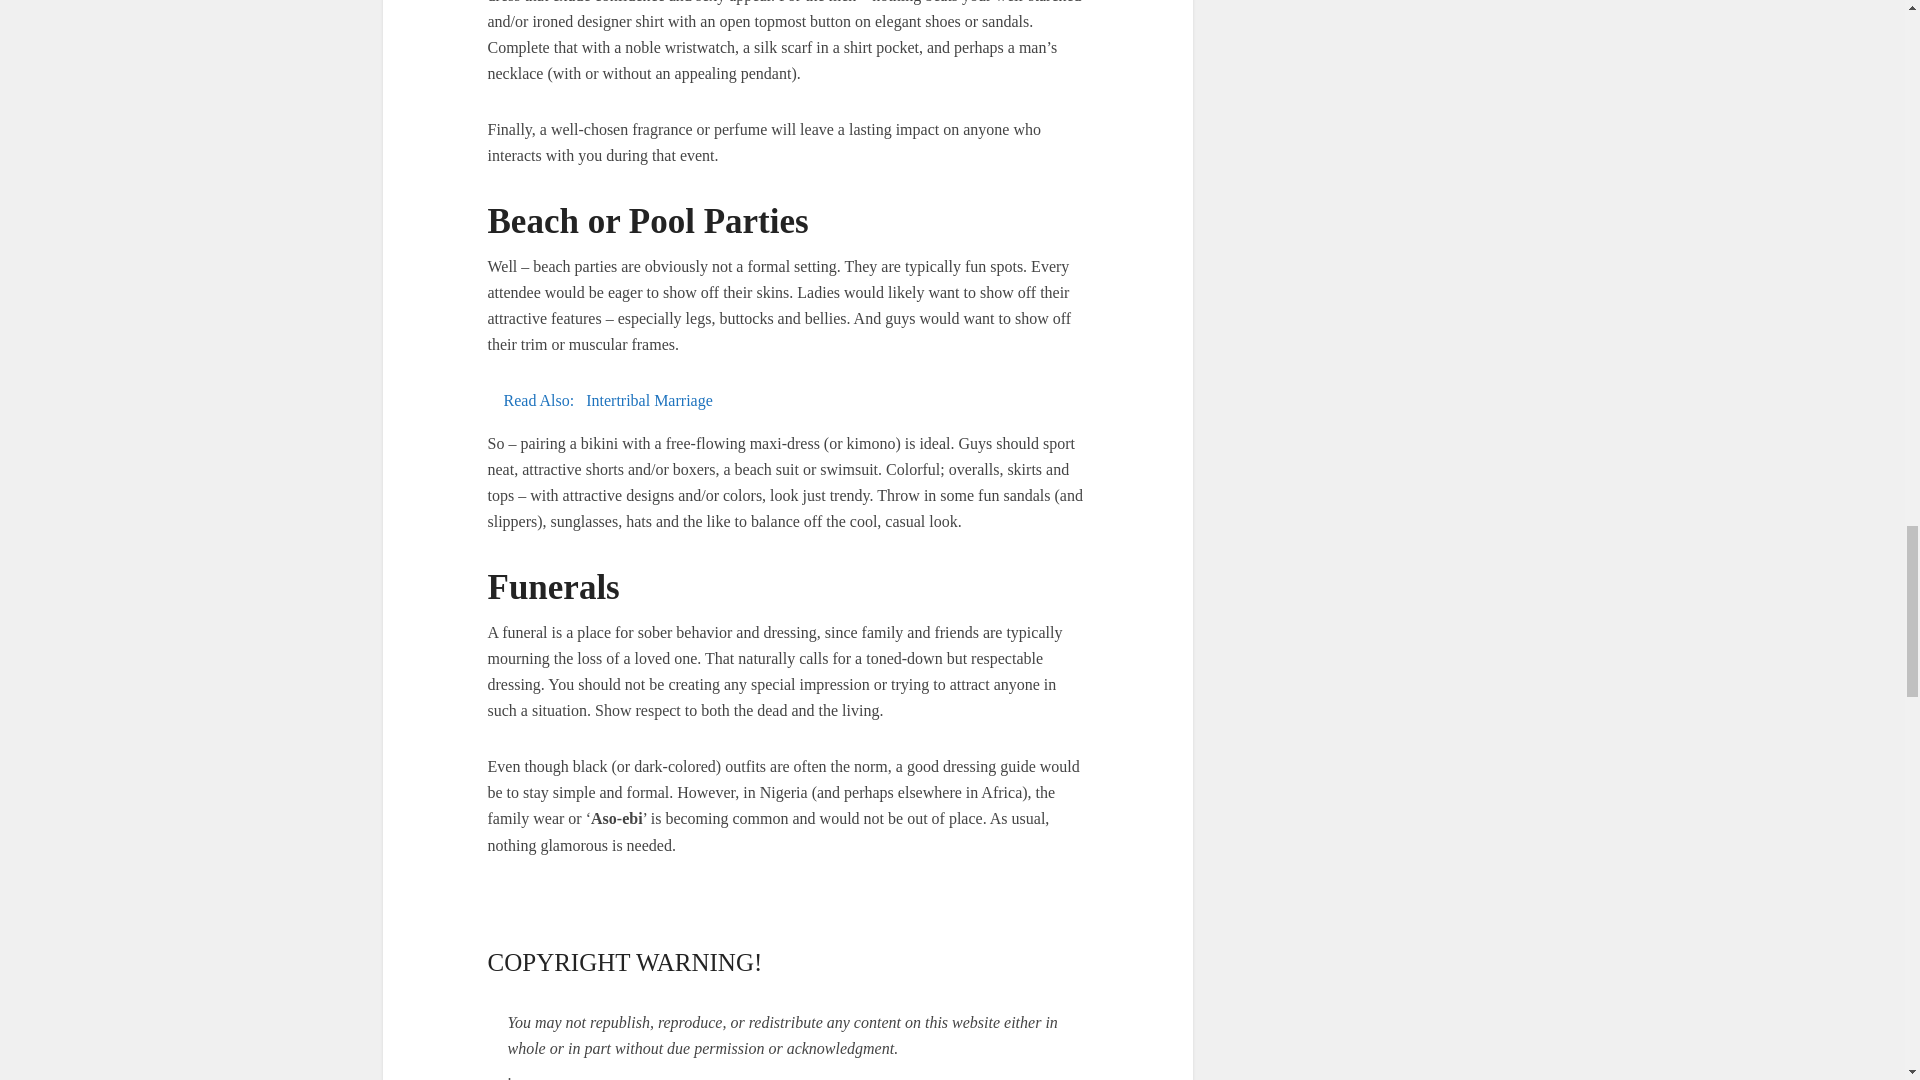 Image resolution: width=1920 pixels, height=1080 pixels. Describe the element at coordinates (788, 400) in the screenshot. I see `Read Also:   Intertribal Marriage` at that location.